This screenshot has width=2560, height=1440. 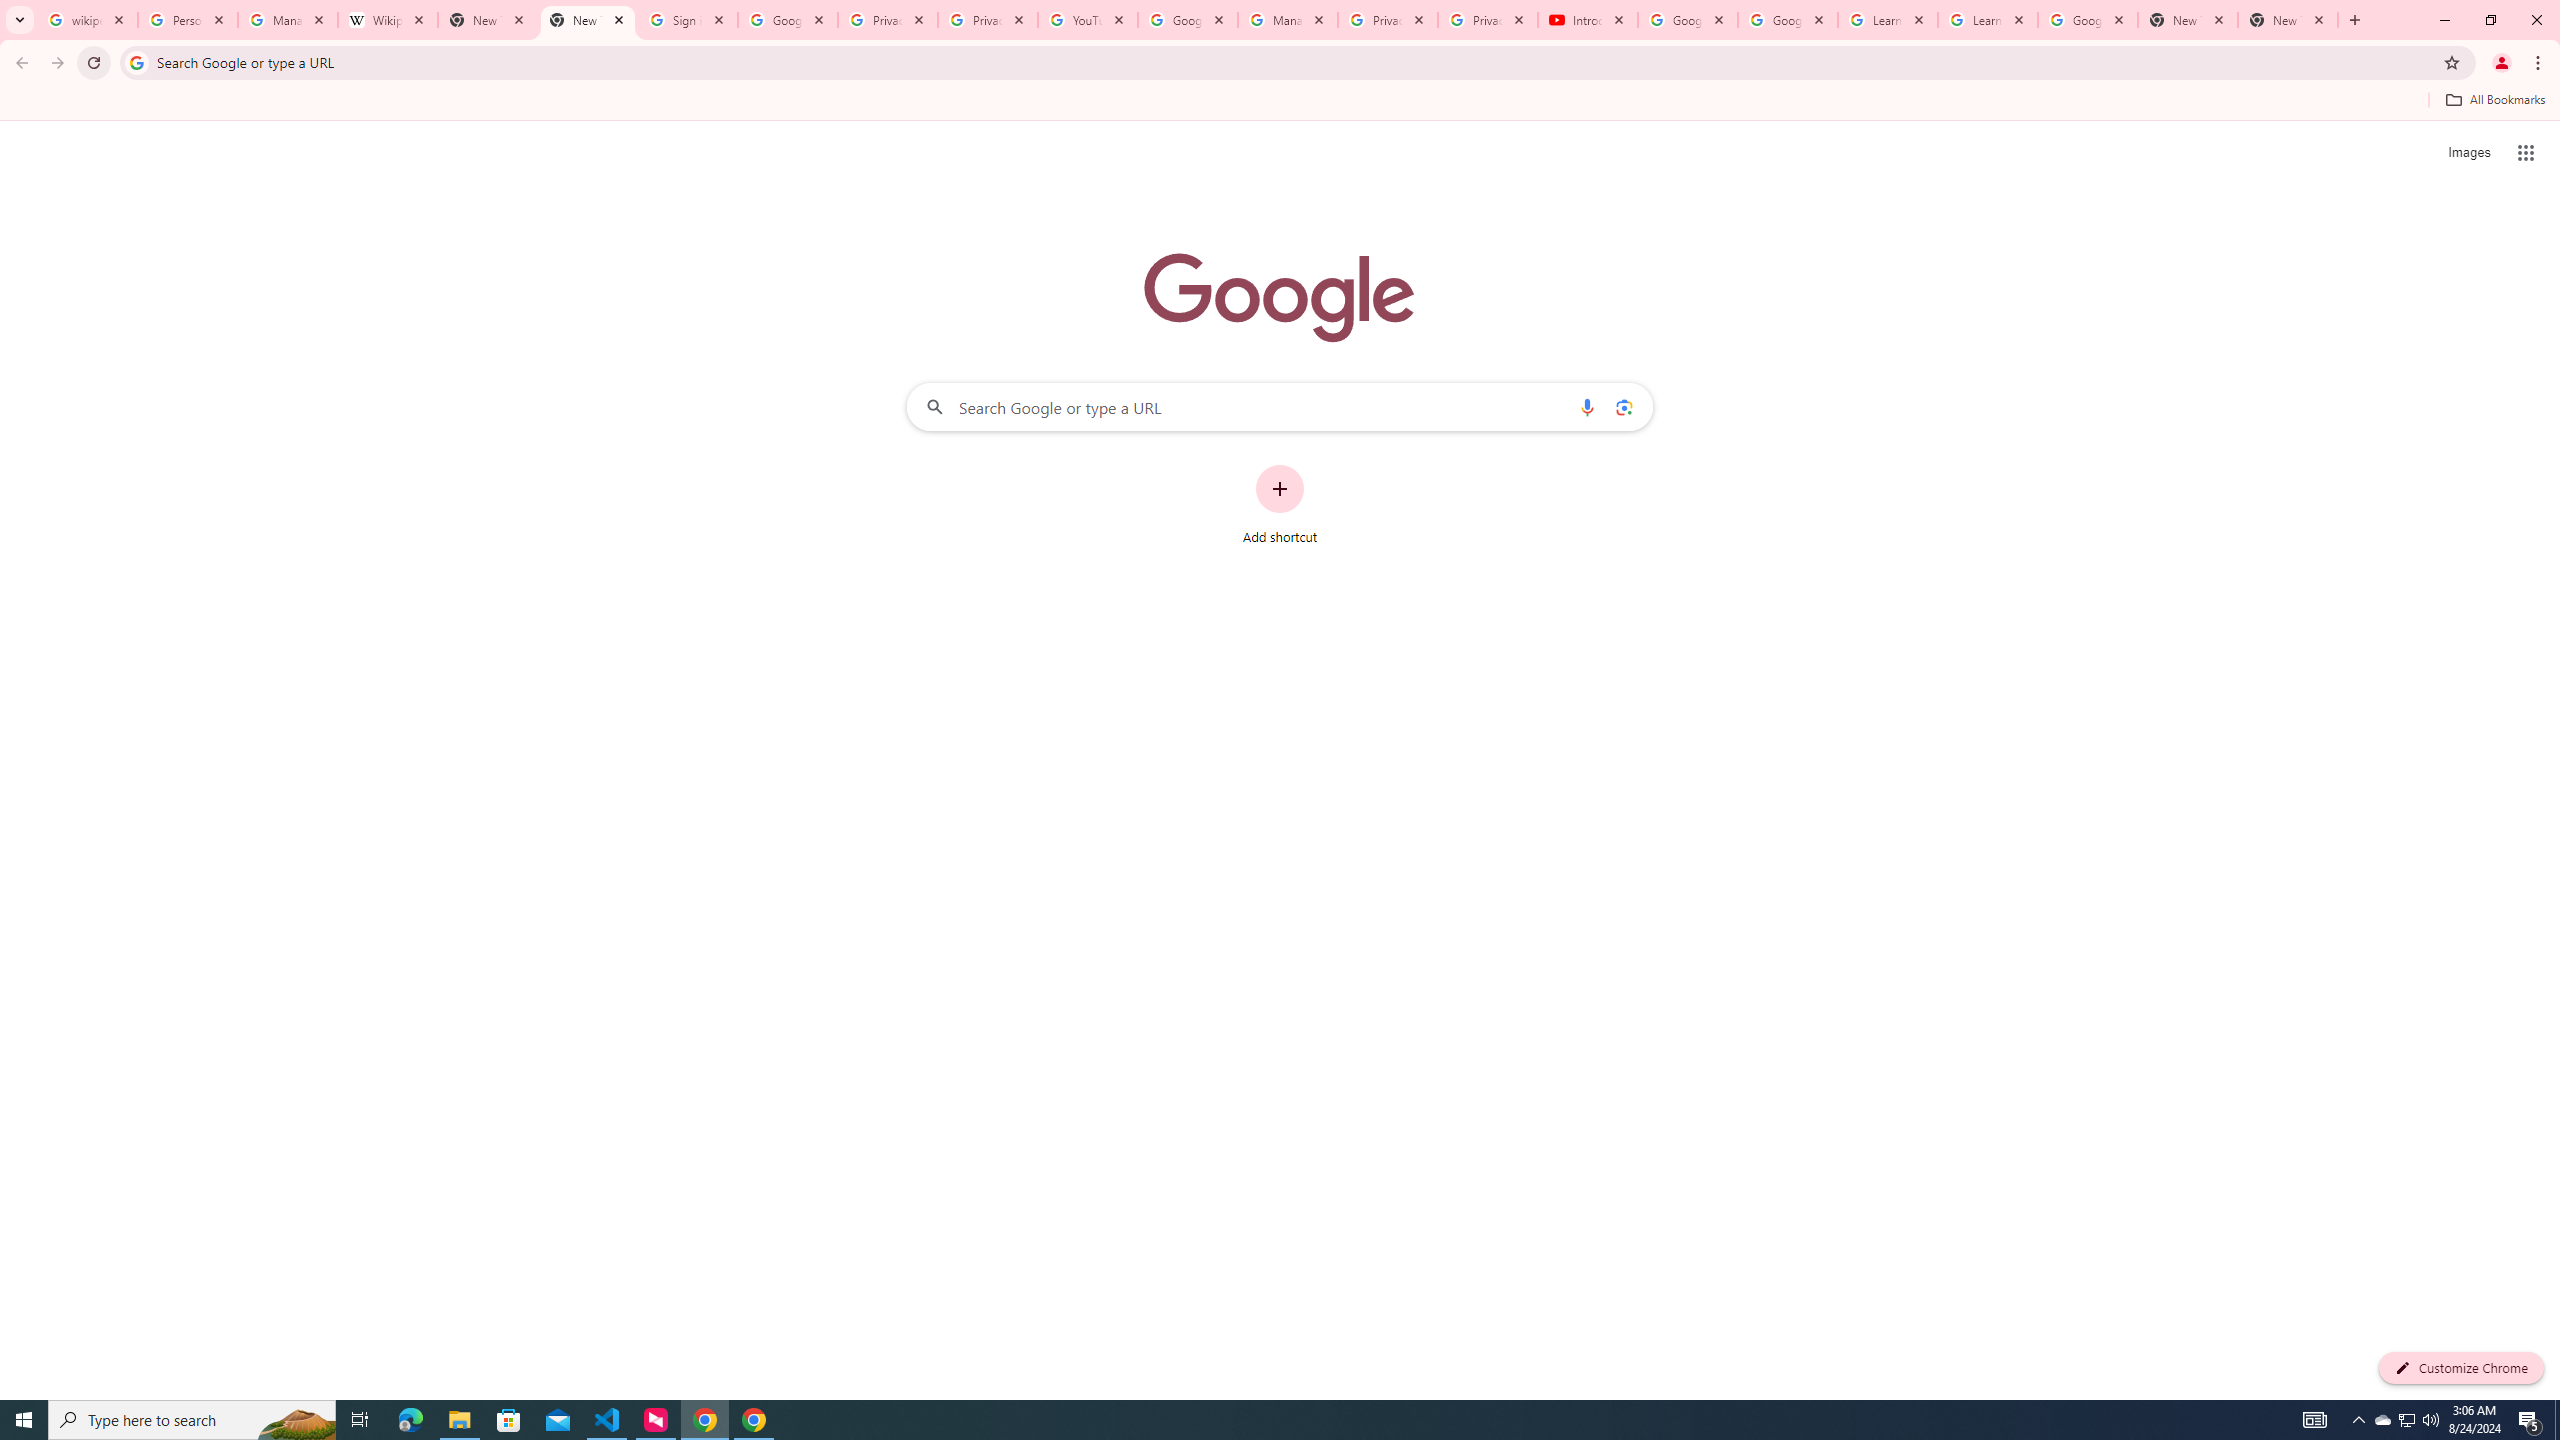 What do you see at coordinates (1587, 20) in the screenshot?
I see `Introduction | Google Privacy Policy - YouTube` at bounding box center [1587, 20].